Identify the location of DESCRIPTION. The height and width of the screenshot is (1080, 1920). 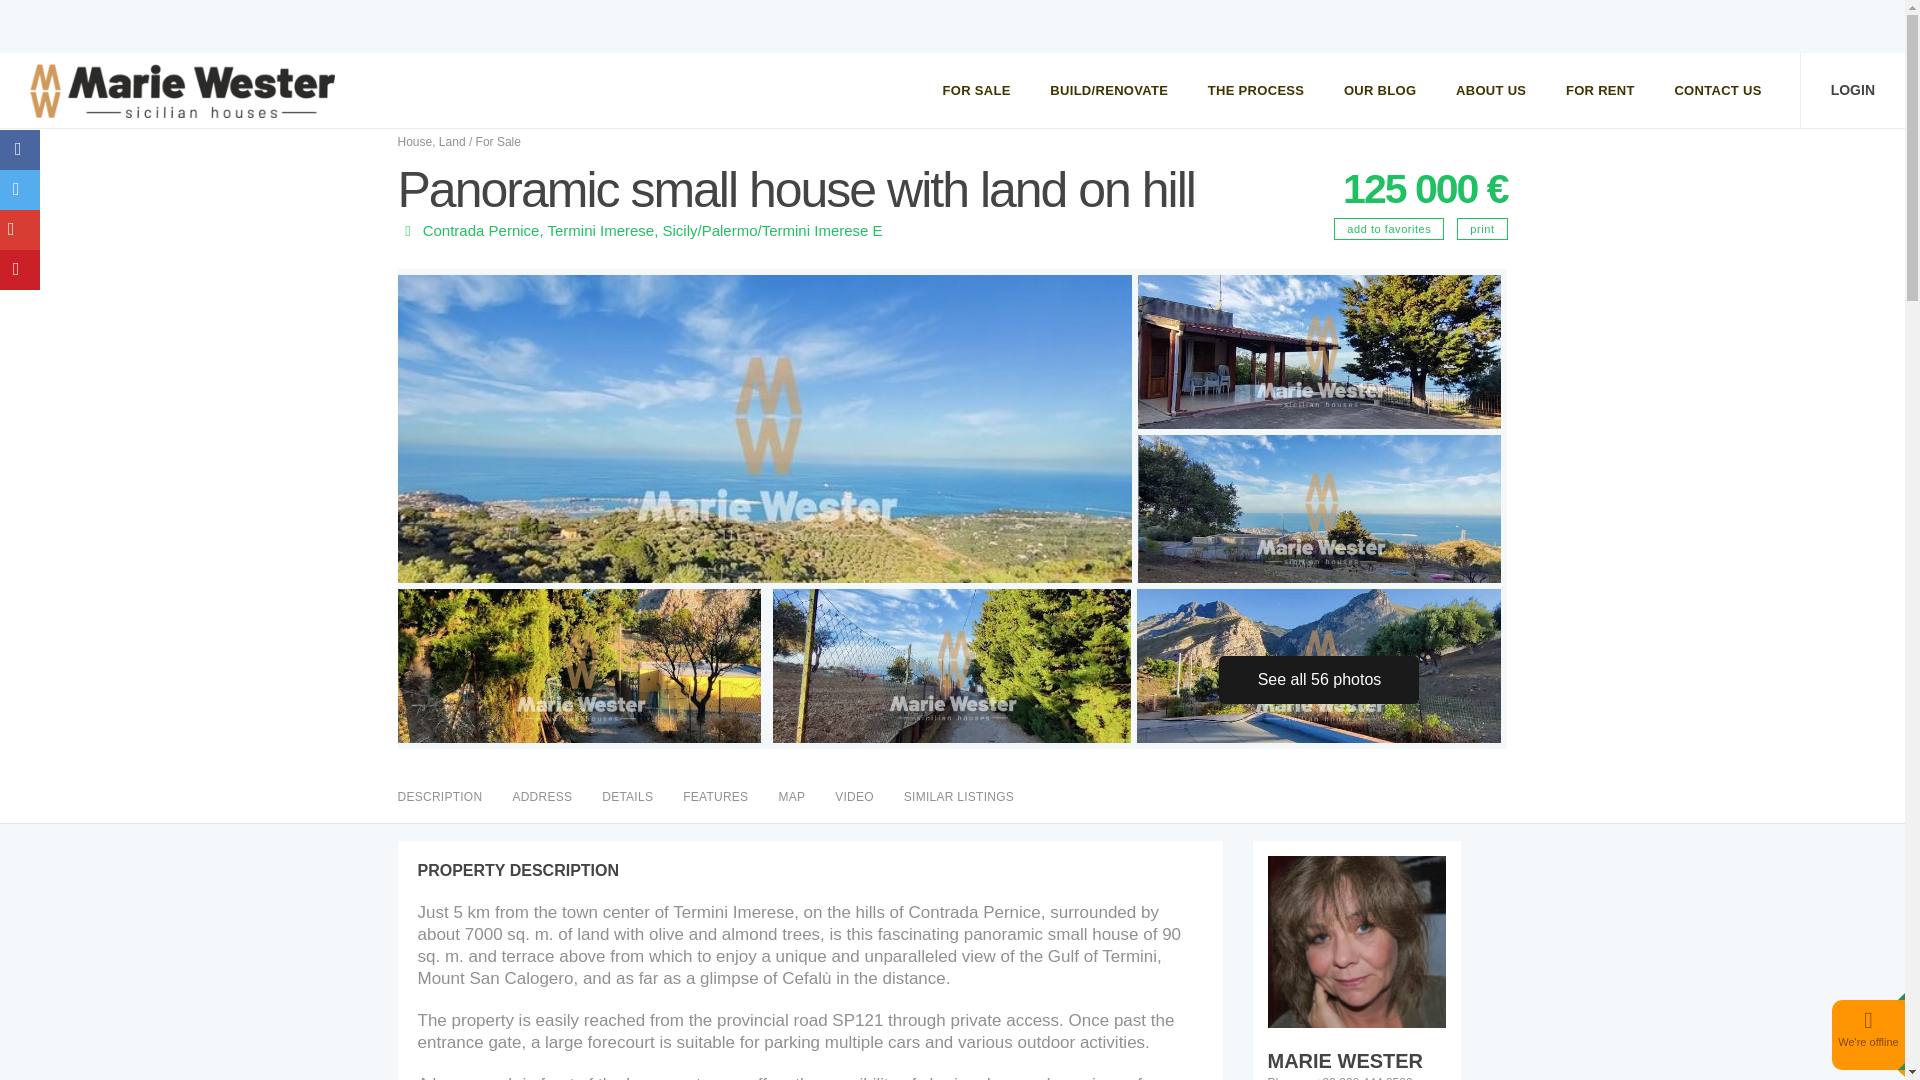
(440, 796).